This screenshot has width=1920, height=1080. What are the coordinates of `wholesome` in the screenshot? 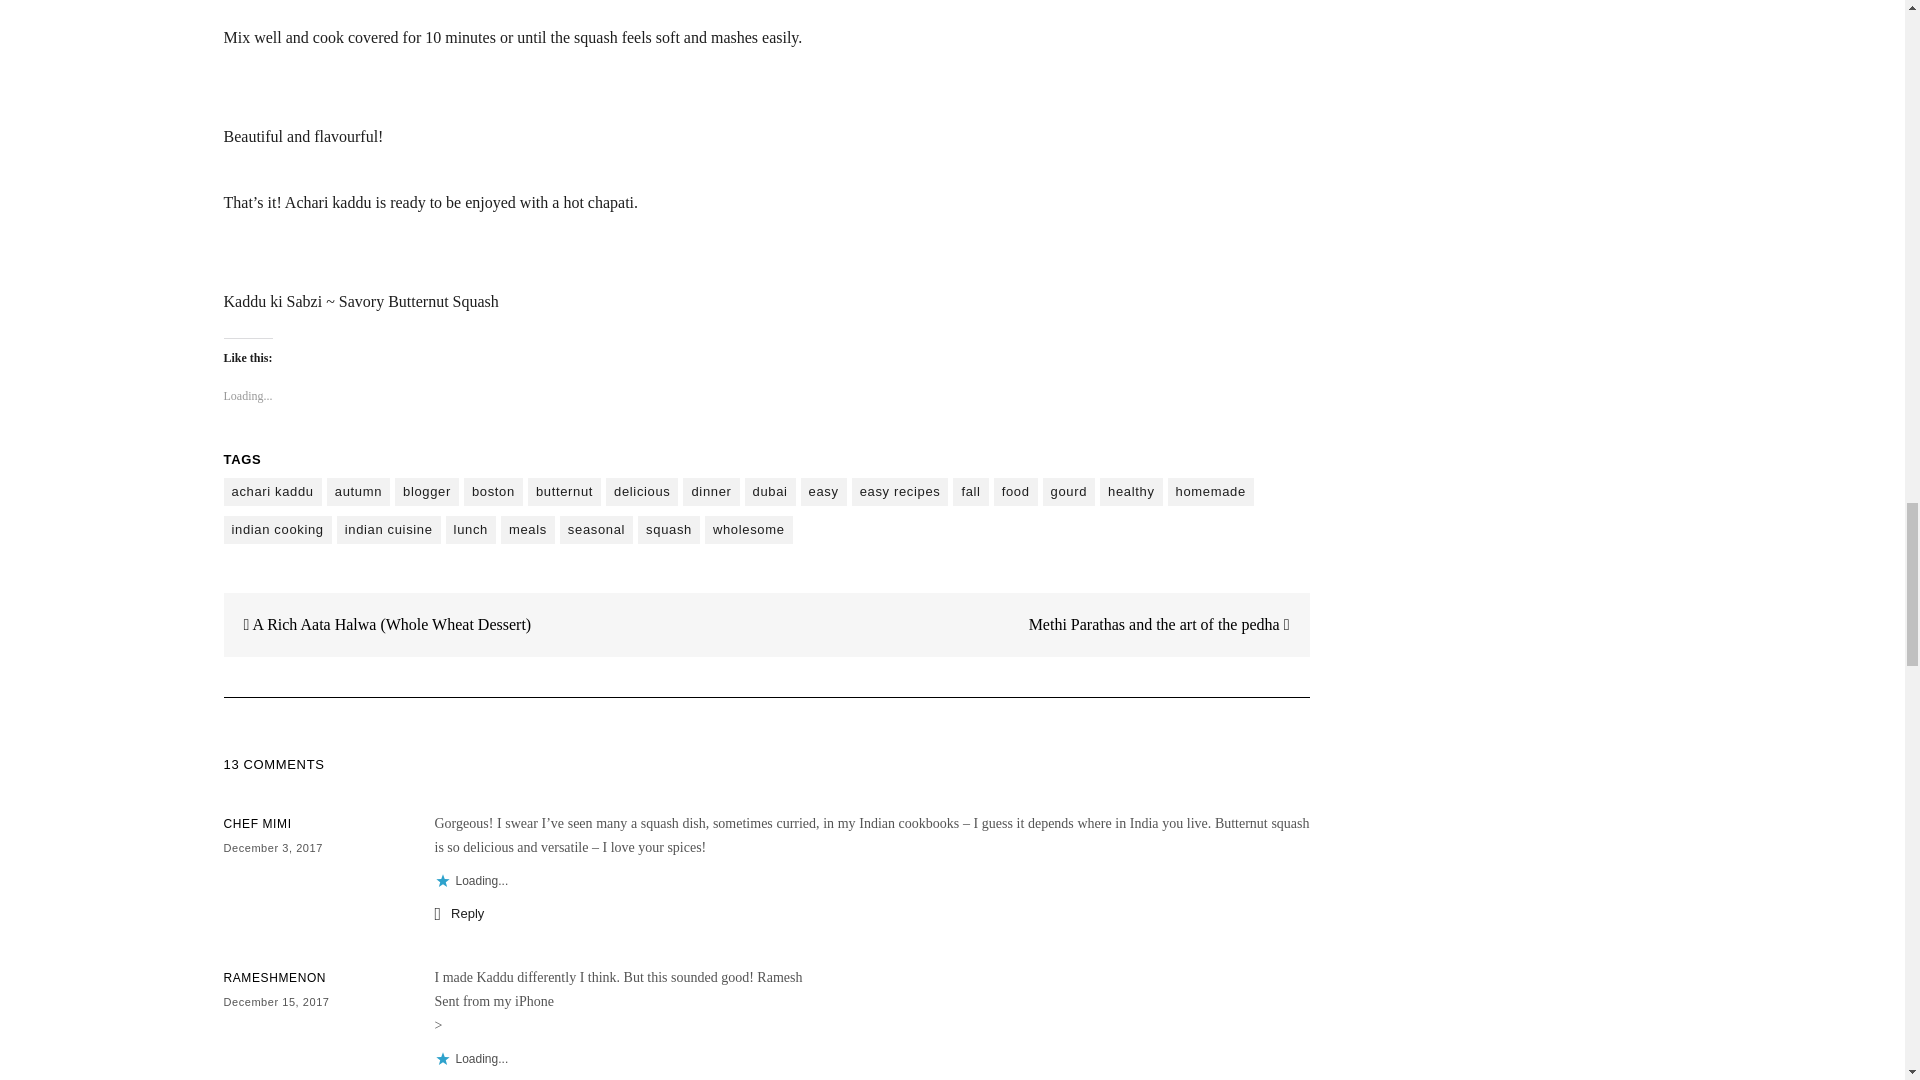 It's located at (748, 530).